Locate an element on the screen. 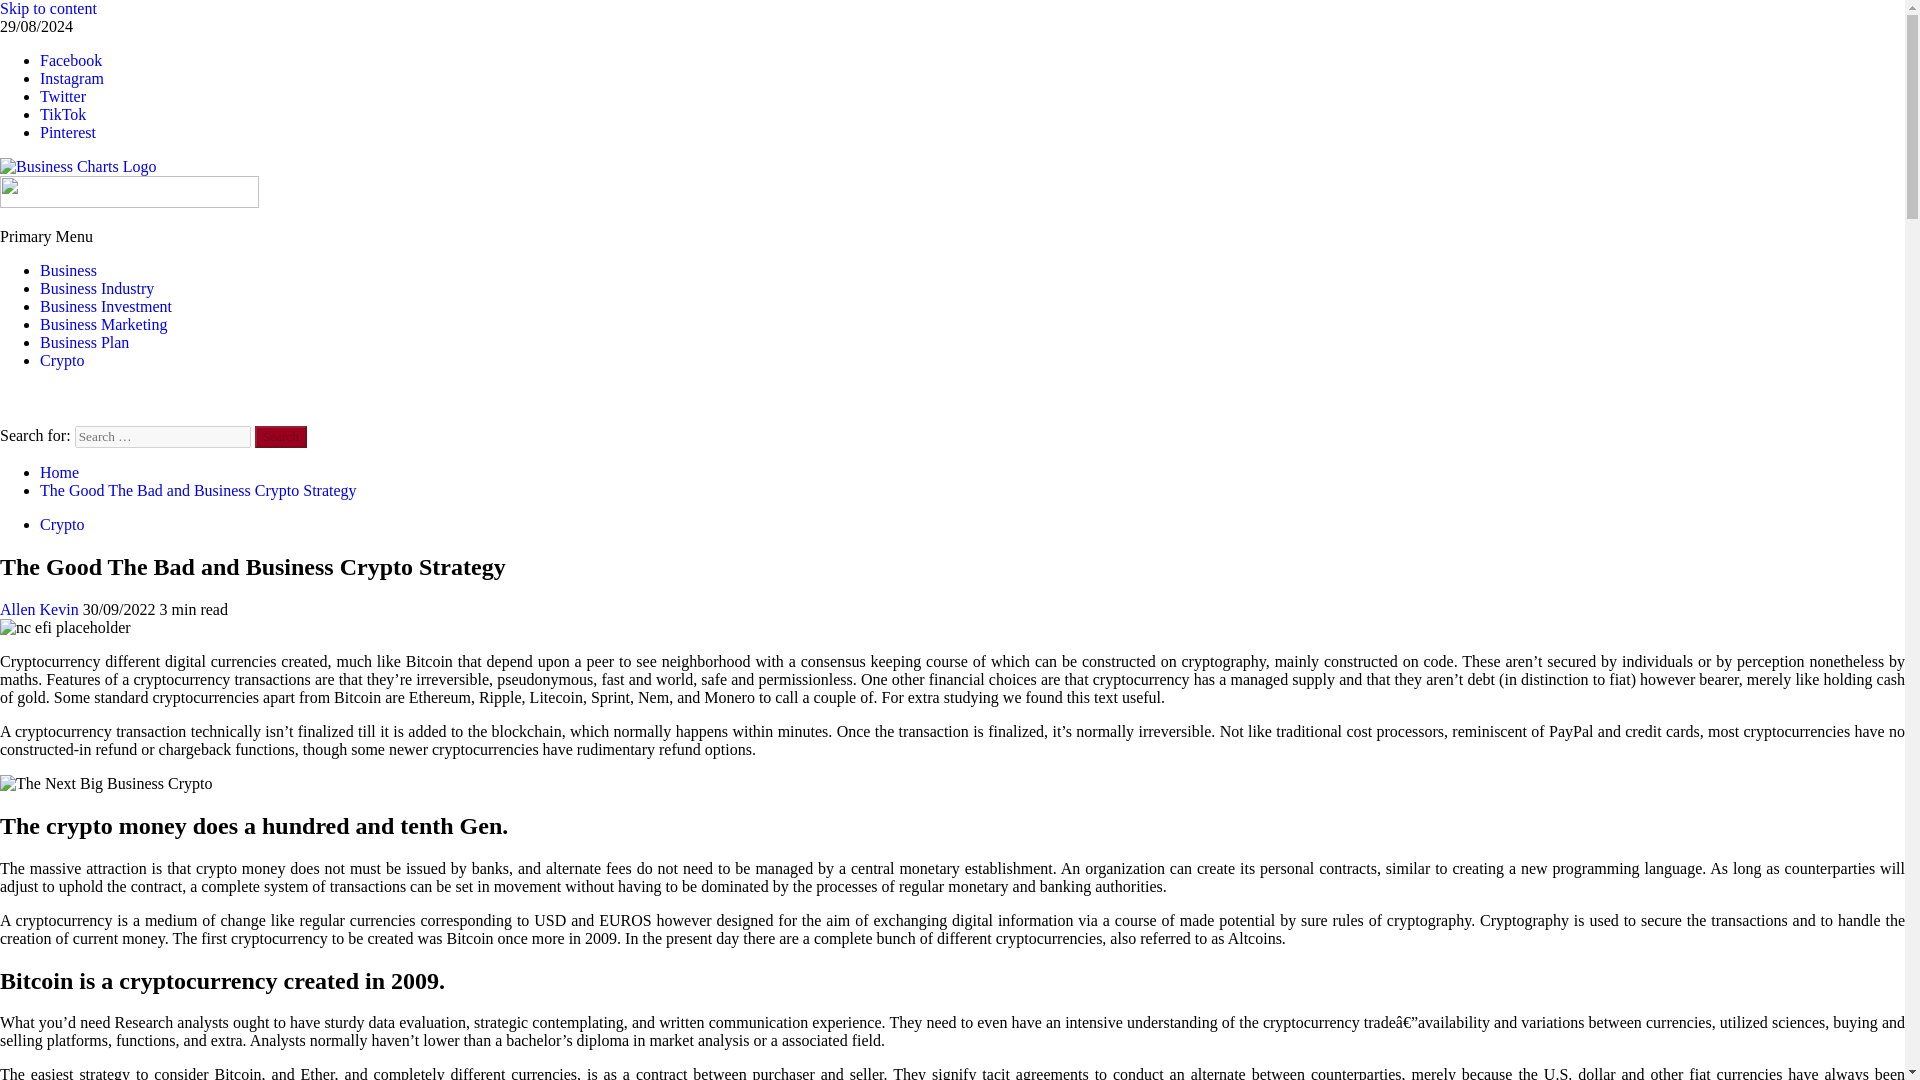 Image resolution: width=1920 pixels, height=1080 pixels. Crypto is located at coordinates (62, 360).